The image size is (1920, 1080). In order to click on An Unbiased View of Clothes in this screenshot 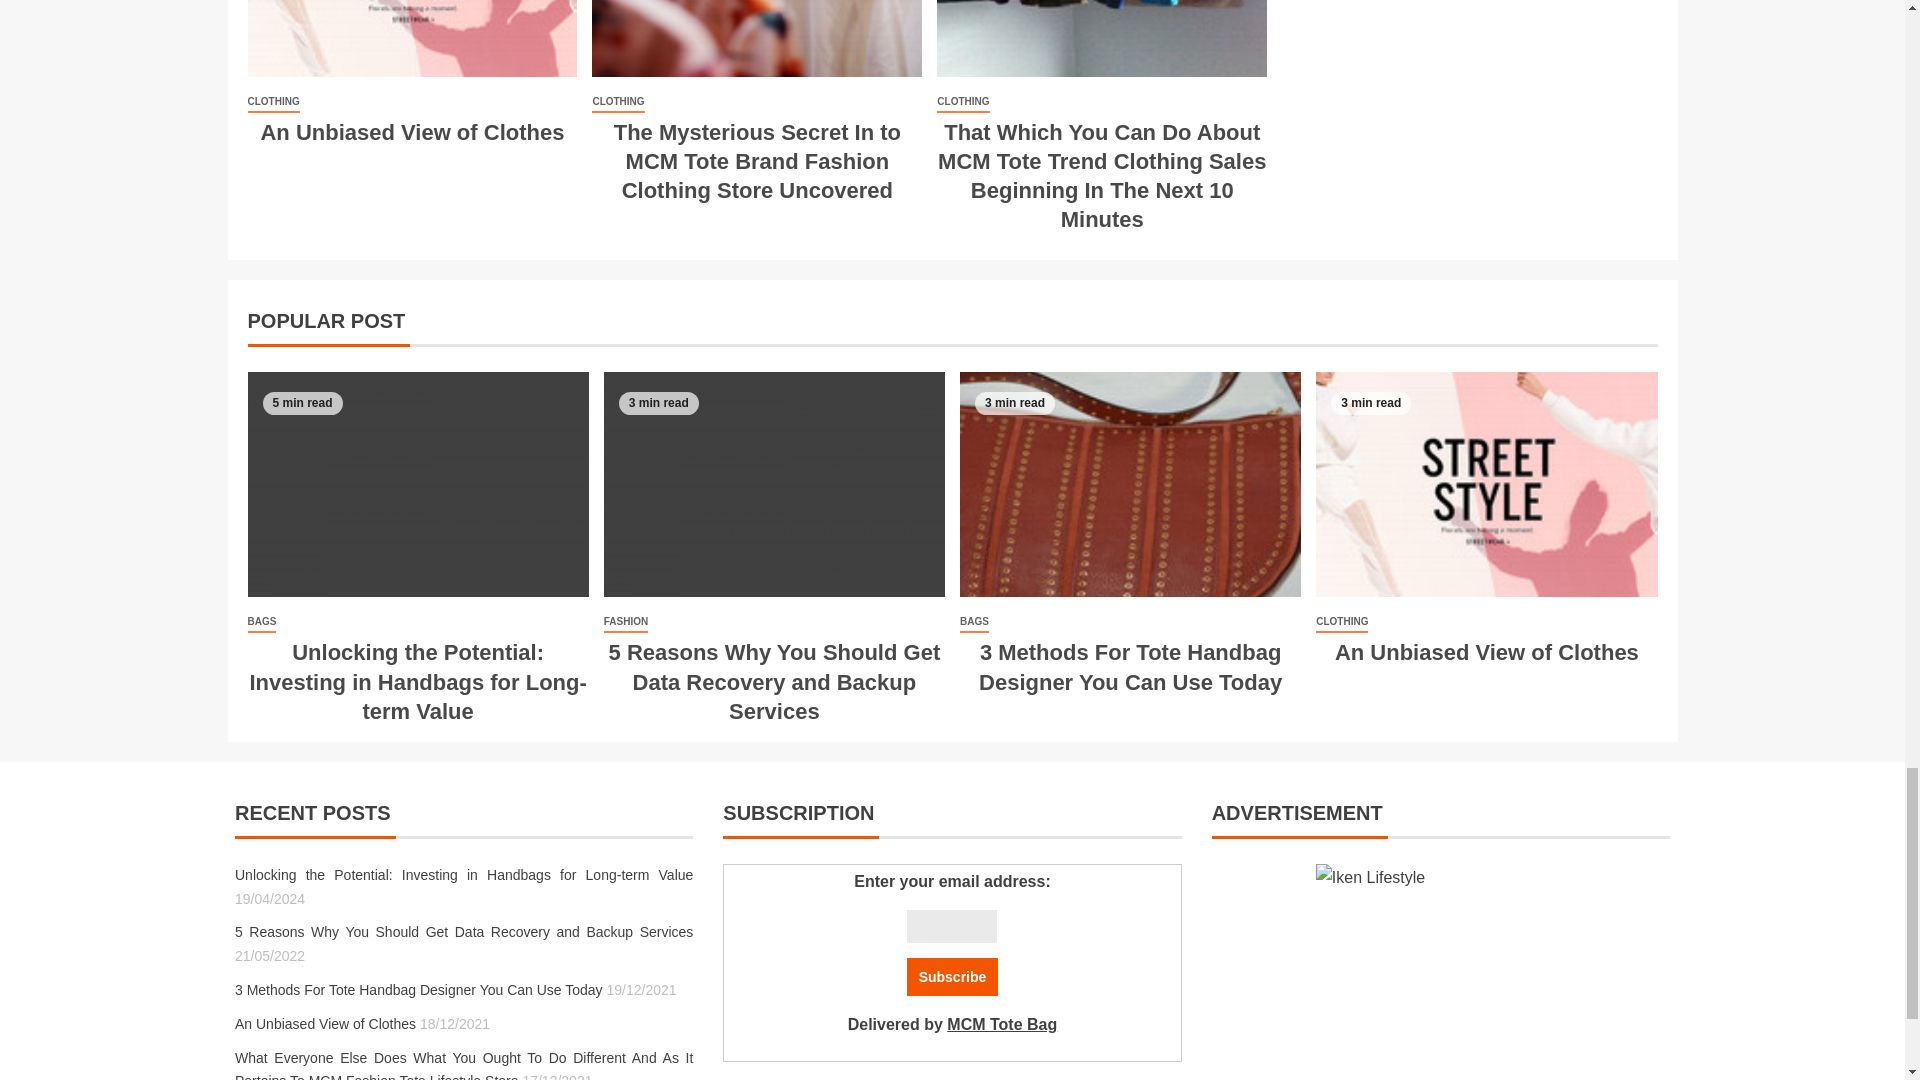, I will do `click(412, 132)`.